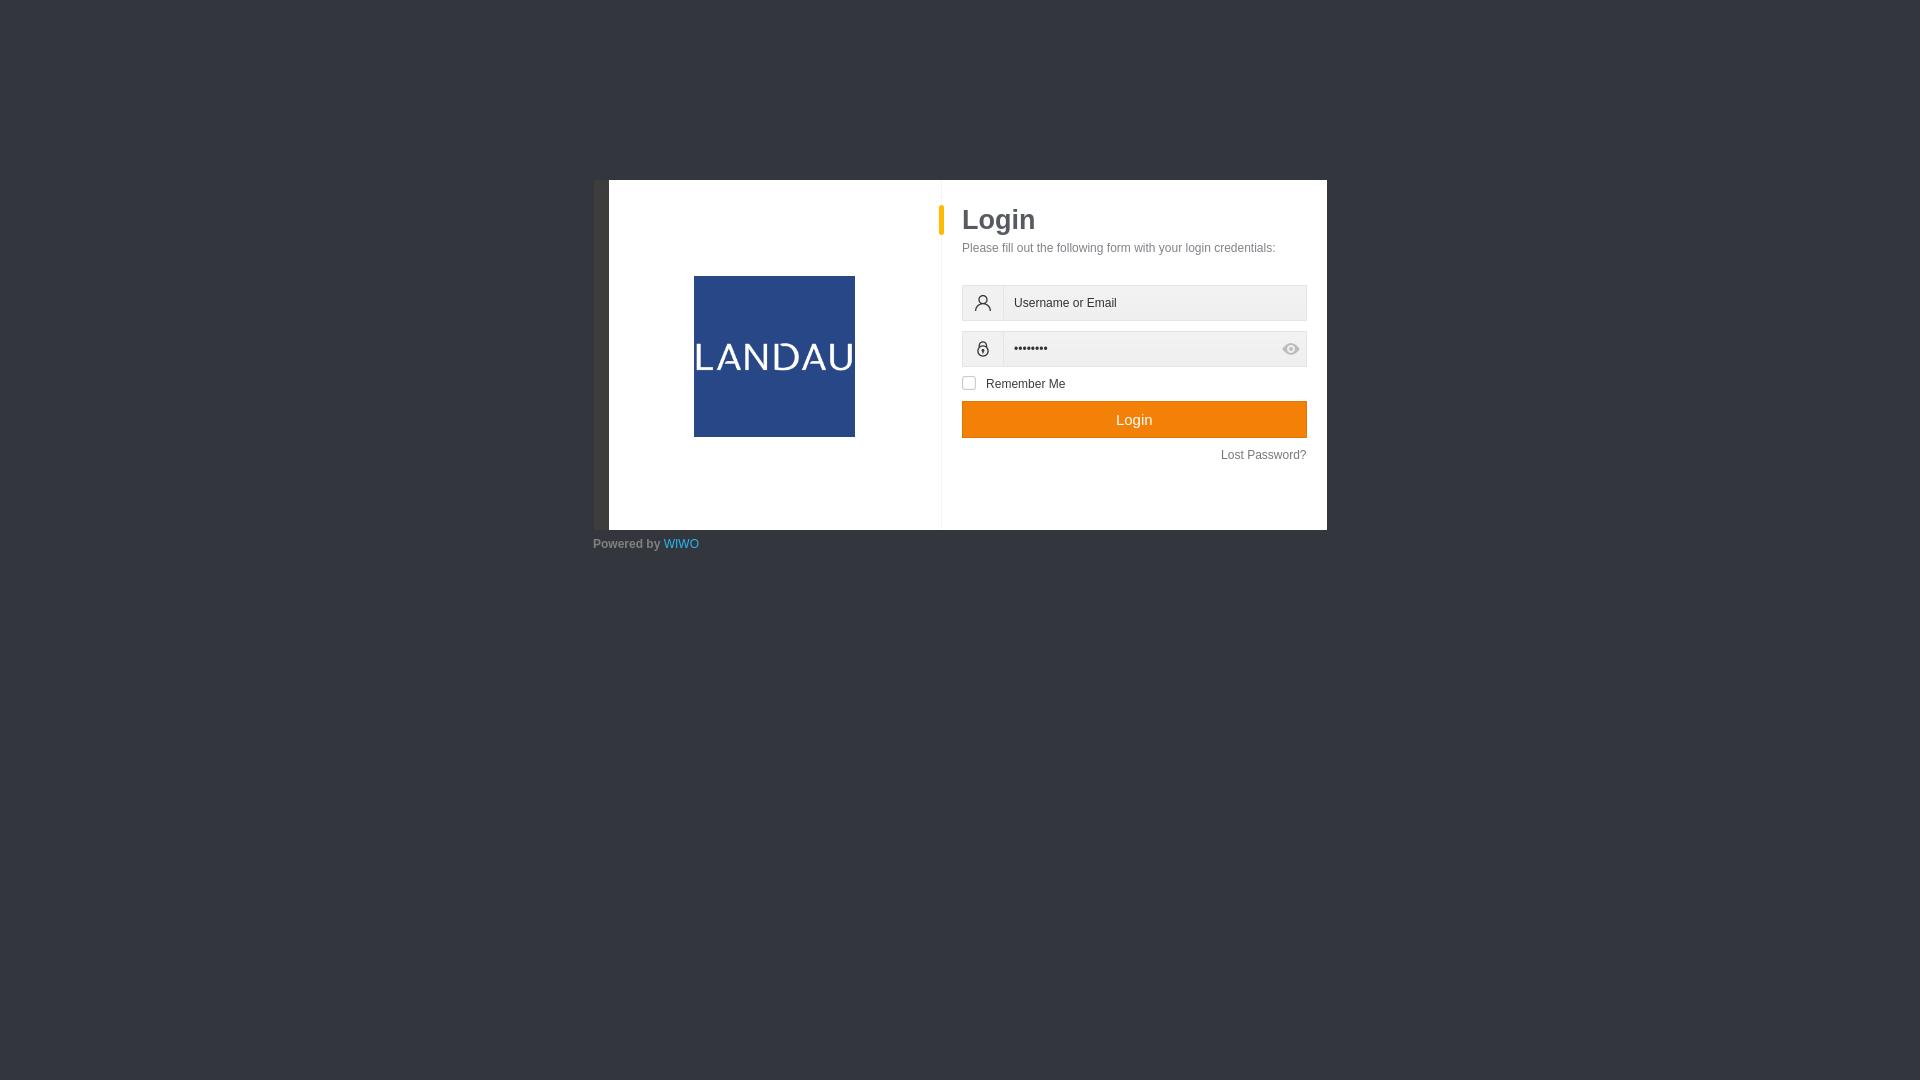 The image size is (1920, 1080). Describe the element at coordinates (682, 544) in the screenshot. I see `WIWO` at that location.